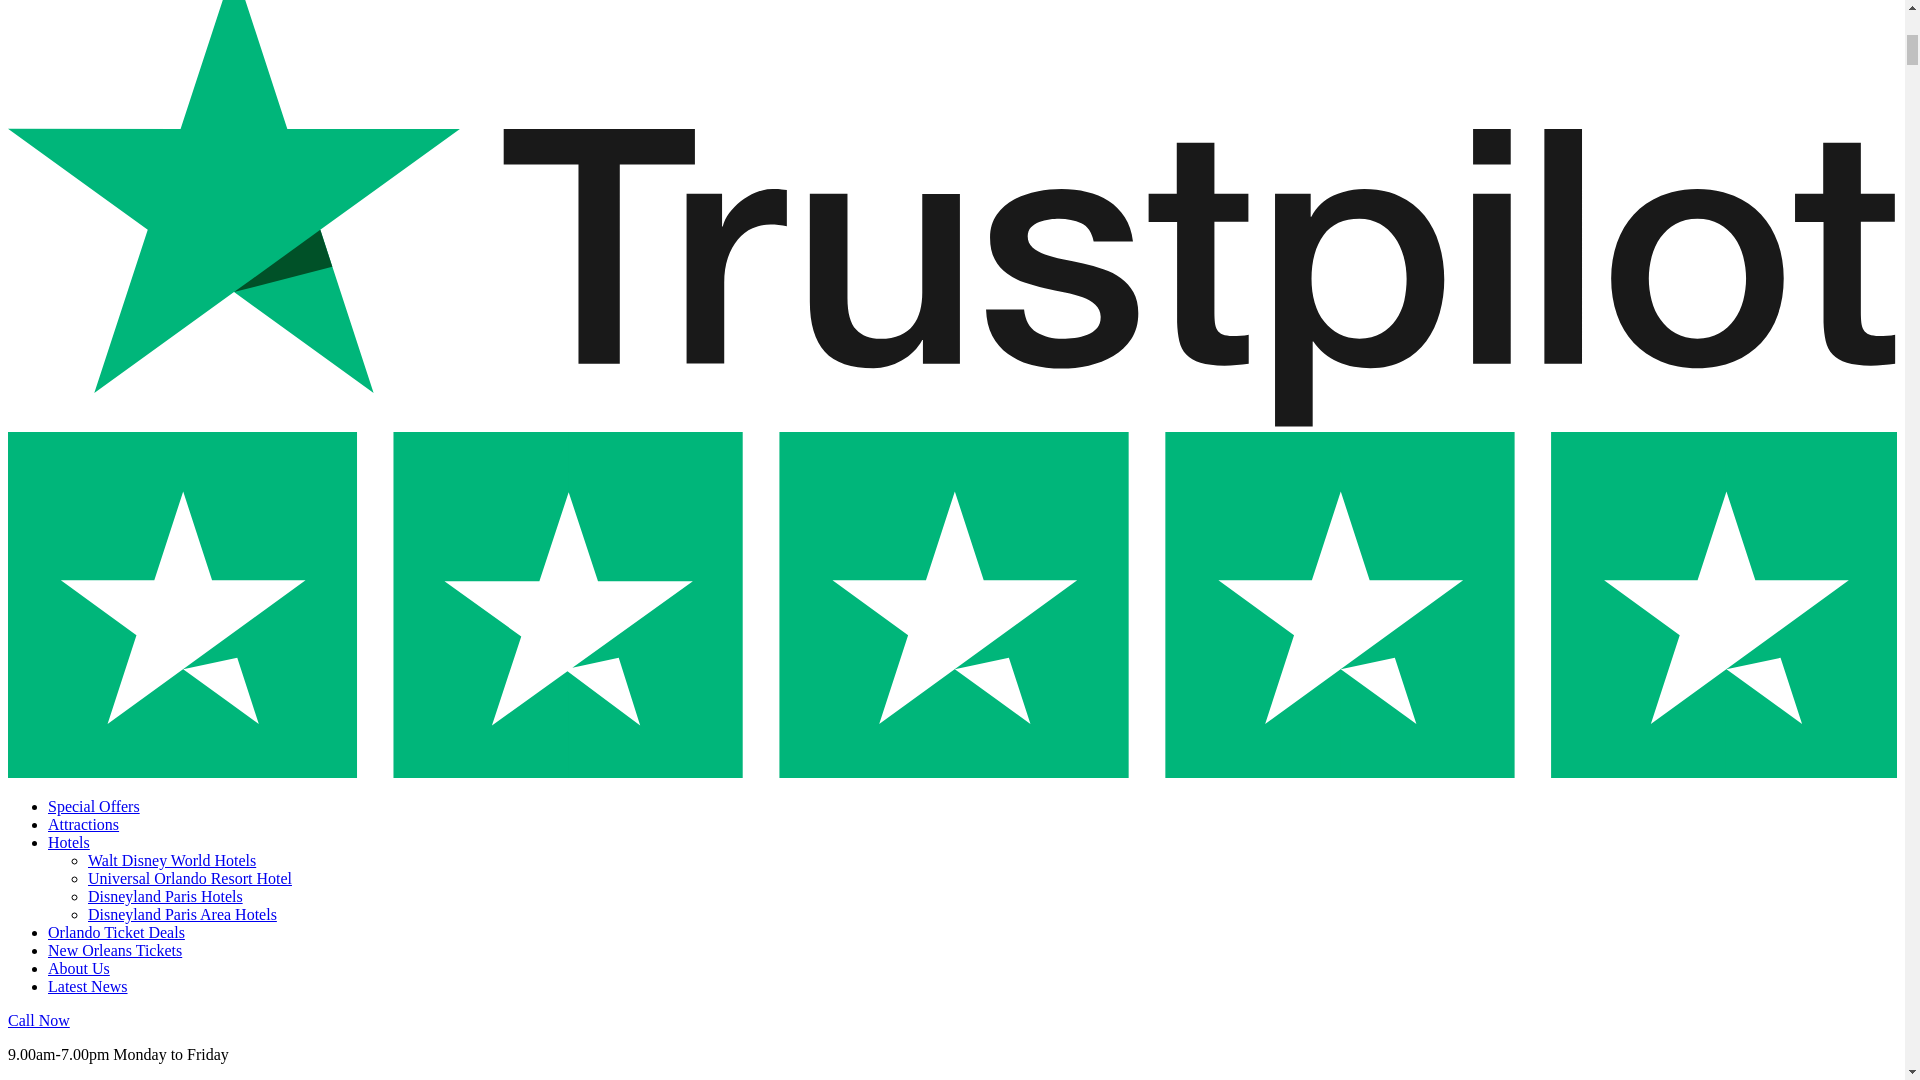  What do you see at coordinates (116, 932) in the screenshot?
I see `Orlando Ticket Deals` at bounding box center [116, 932].